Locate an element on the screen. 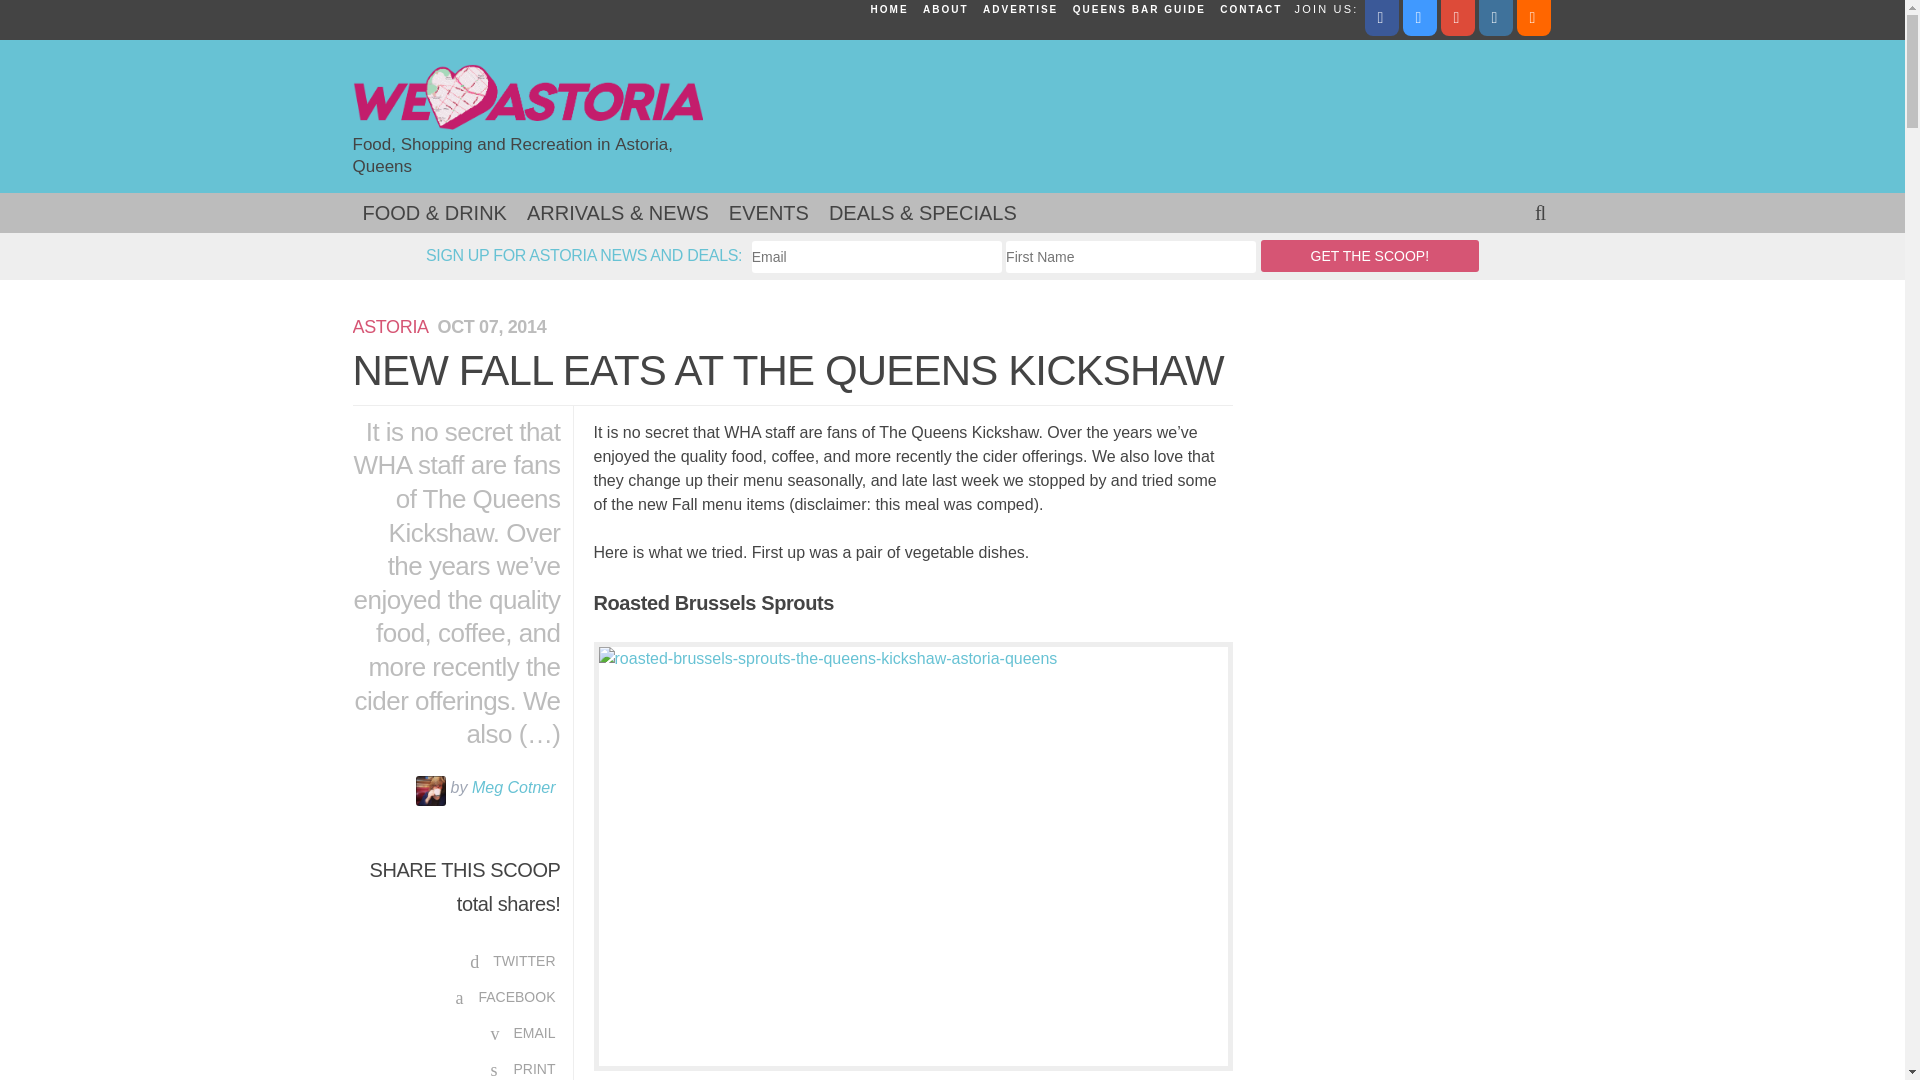 This screenshot has width=1920, height=1080. EVENTS is located at coordinates (768, 213).